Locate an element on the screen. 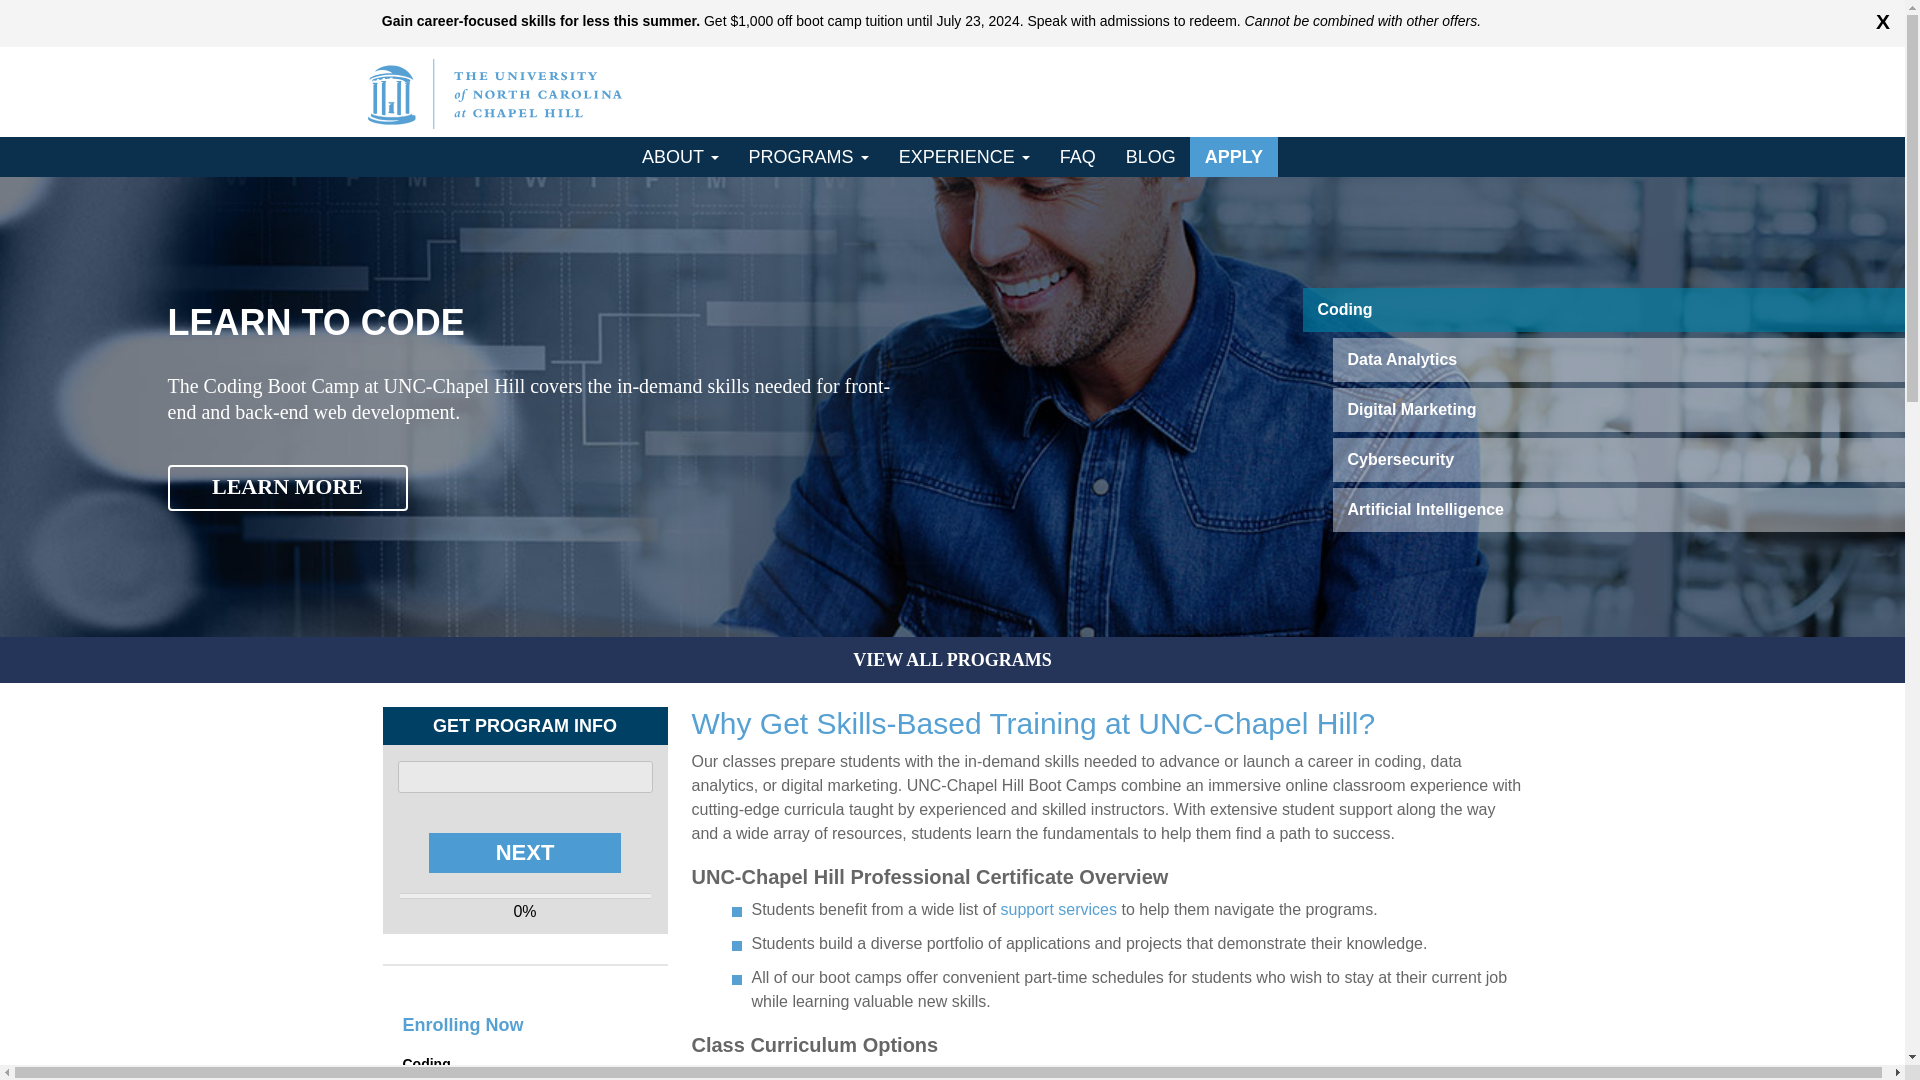 The width and height of the screenshot is (1920, 1080). EXPERIENCE is located at coordinates (964, 157).